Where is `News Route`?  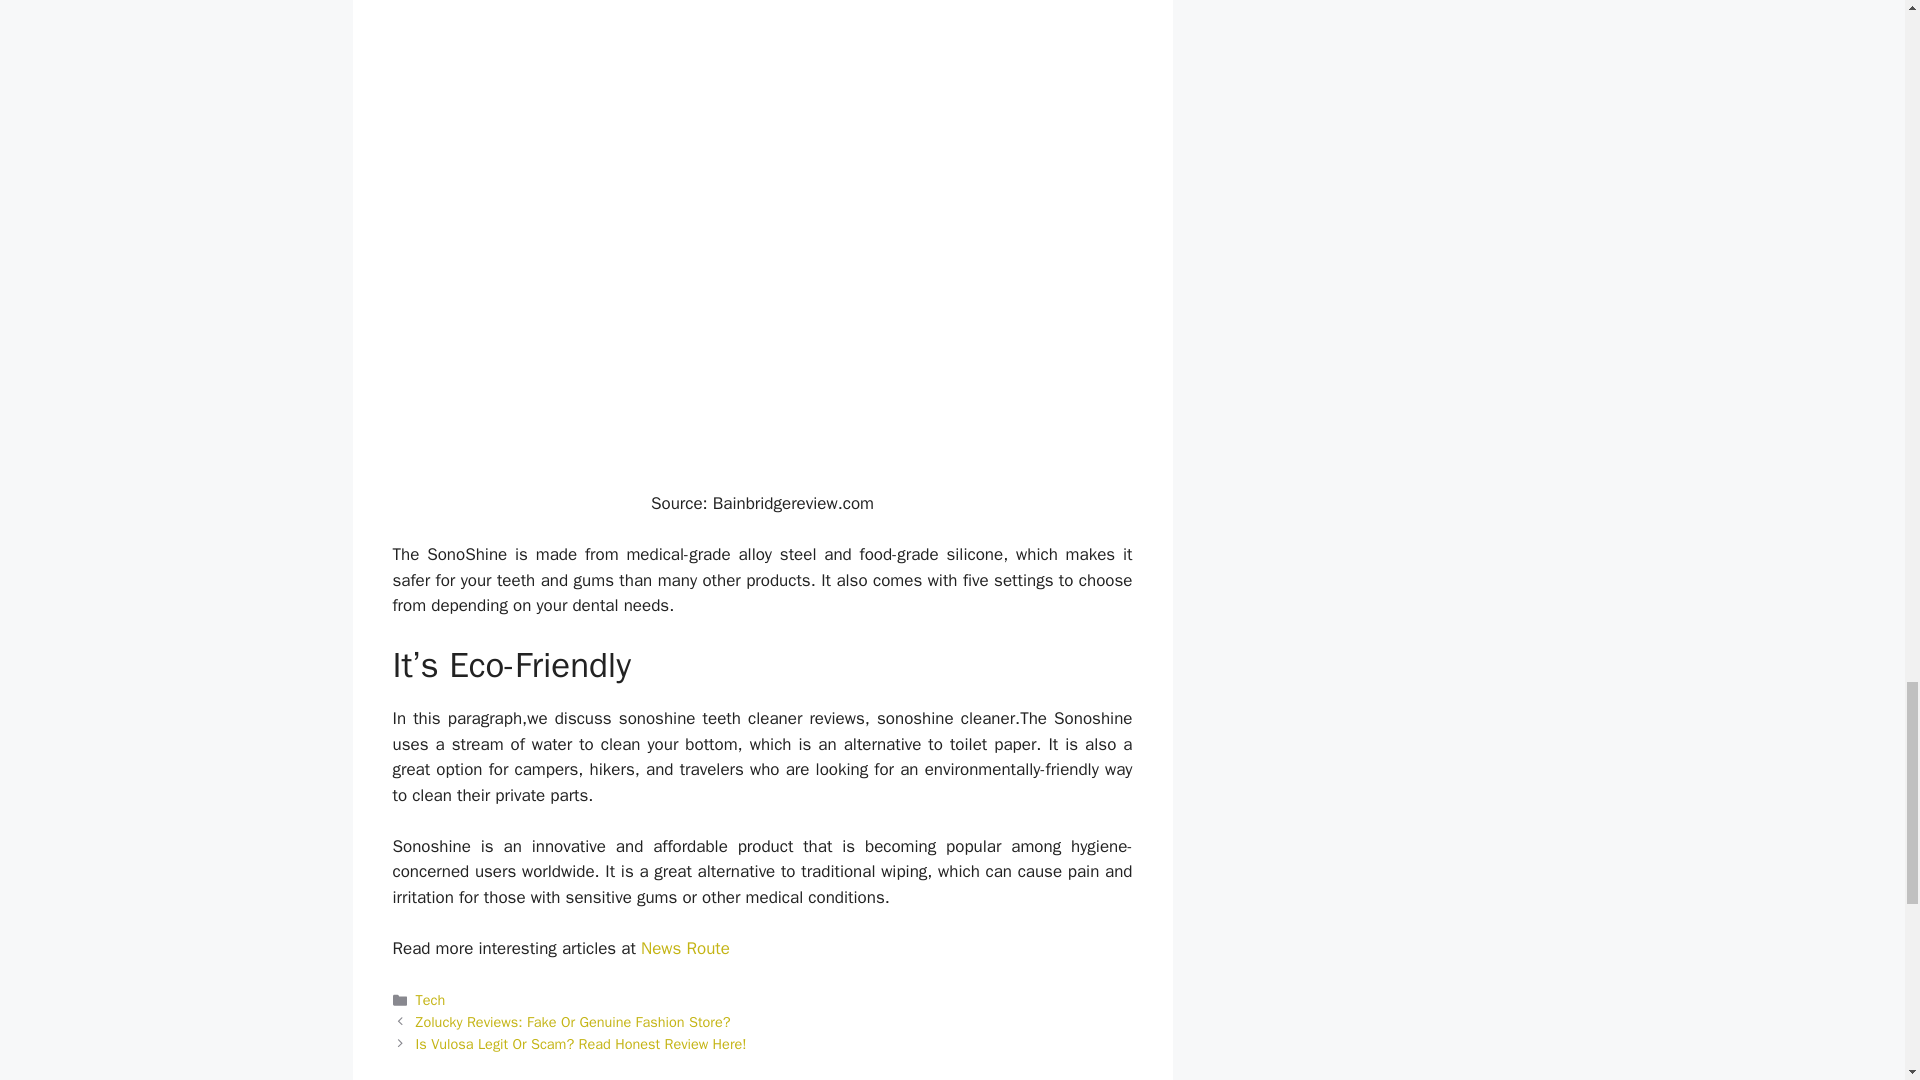 News Route is located at coordinates (685, 948).